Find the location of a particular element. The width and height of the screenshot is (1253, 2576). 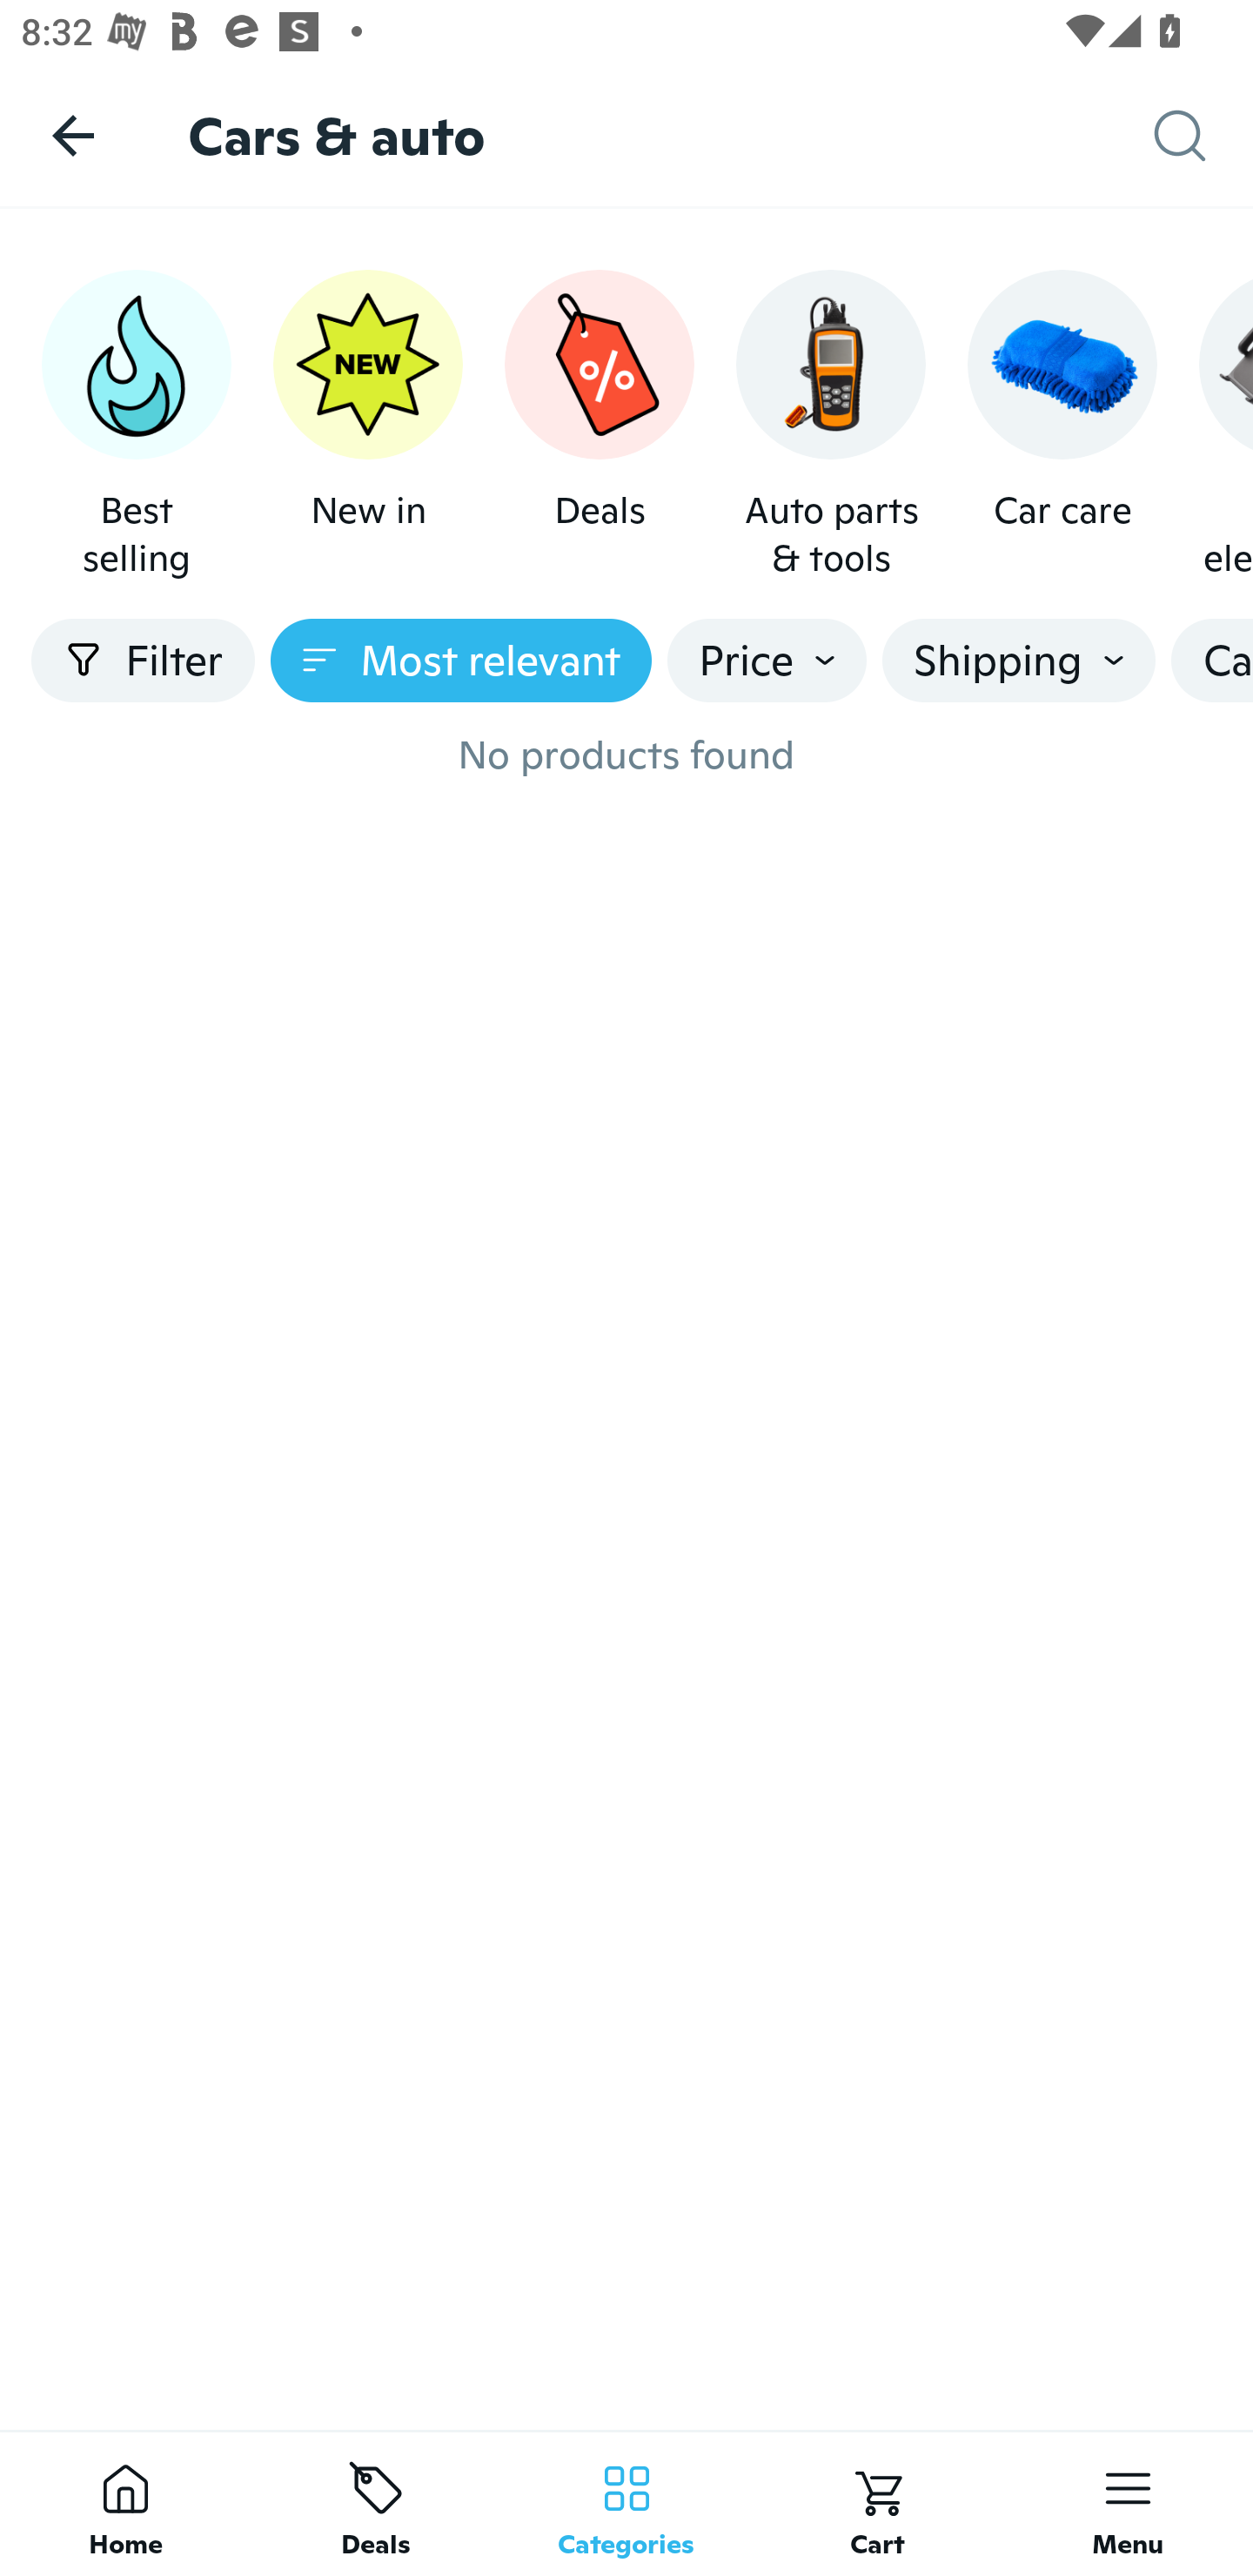

New in is located at coordinates (367, 426).